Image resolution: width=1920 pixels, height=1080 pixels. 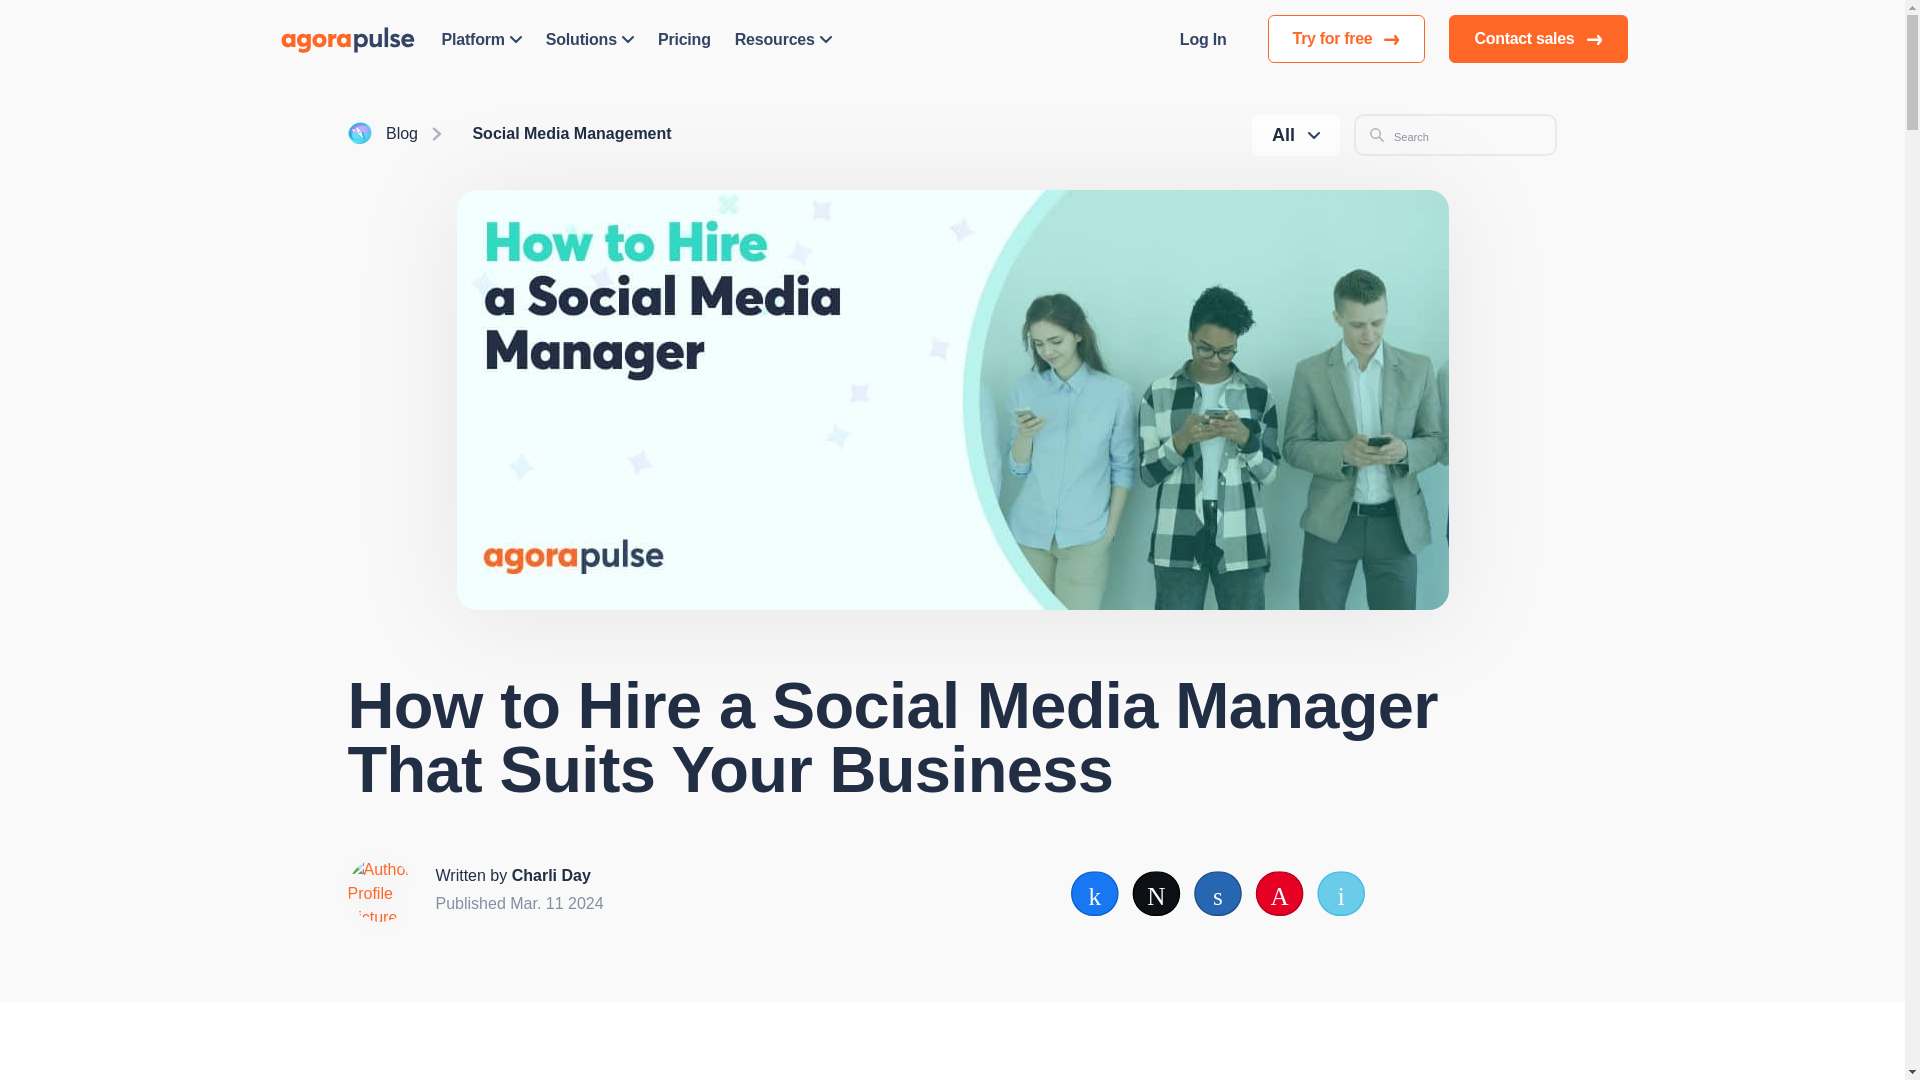 I want to click on Blog, so click(x=402, y=134).